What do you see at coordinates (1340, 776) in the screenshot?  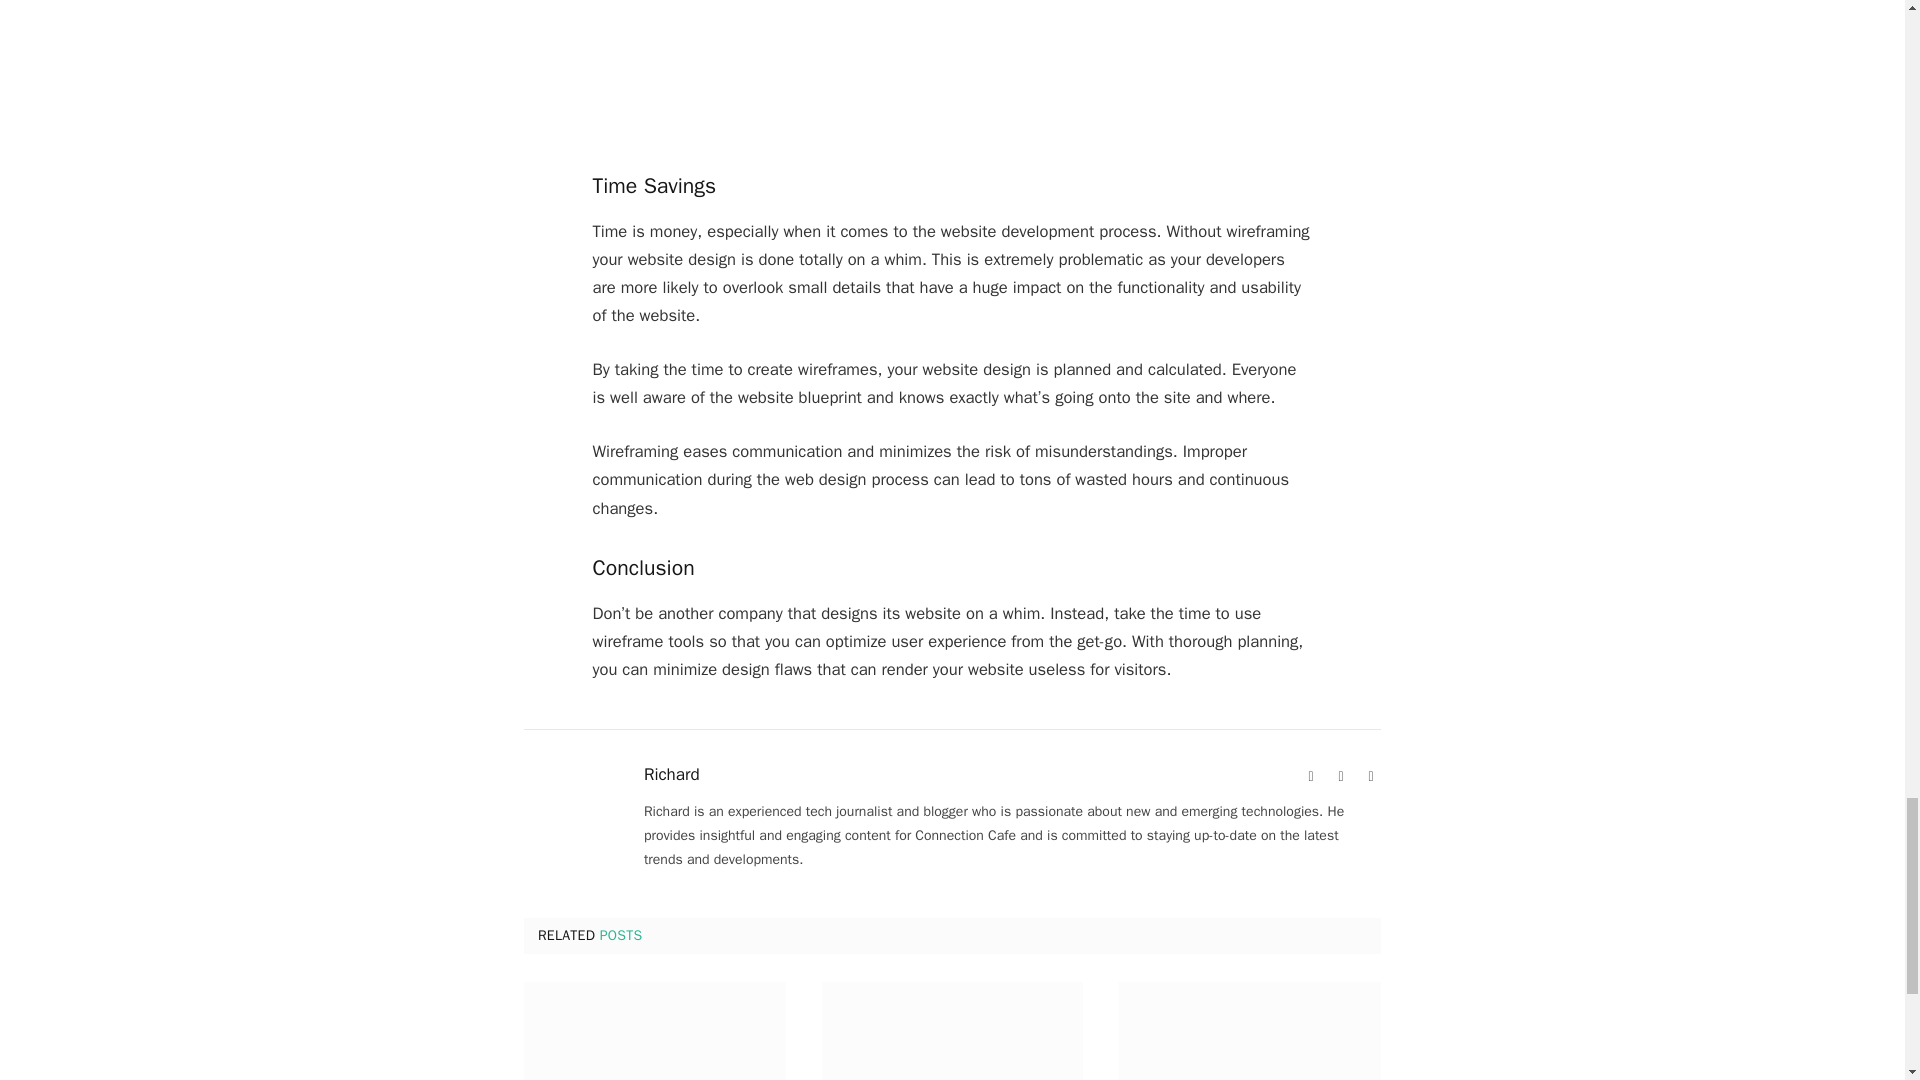 I see `Facebook` at bounding box center [1340, 776].